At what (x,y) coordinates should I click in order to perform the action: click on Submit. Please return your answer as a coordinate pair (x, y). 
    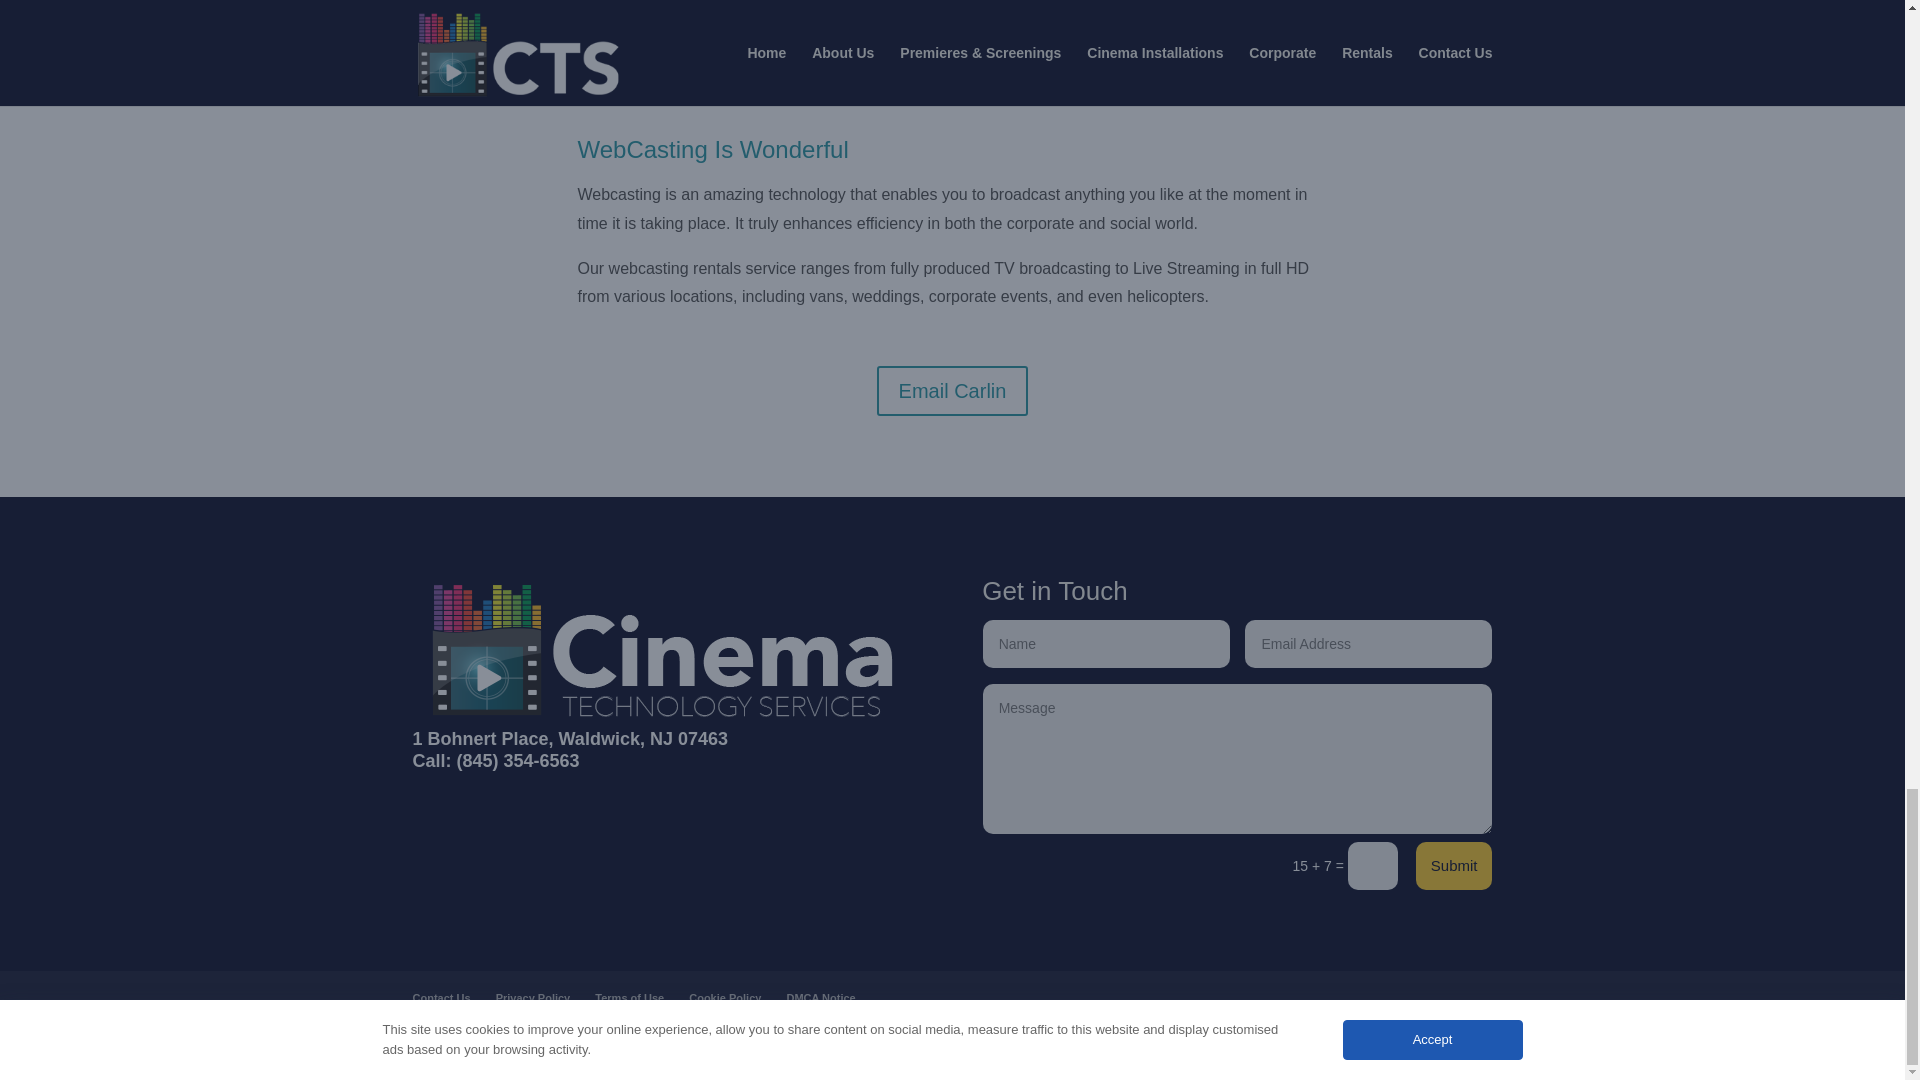
    Looking at the image, I should click on (1454, 866).